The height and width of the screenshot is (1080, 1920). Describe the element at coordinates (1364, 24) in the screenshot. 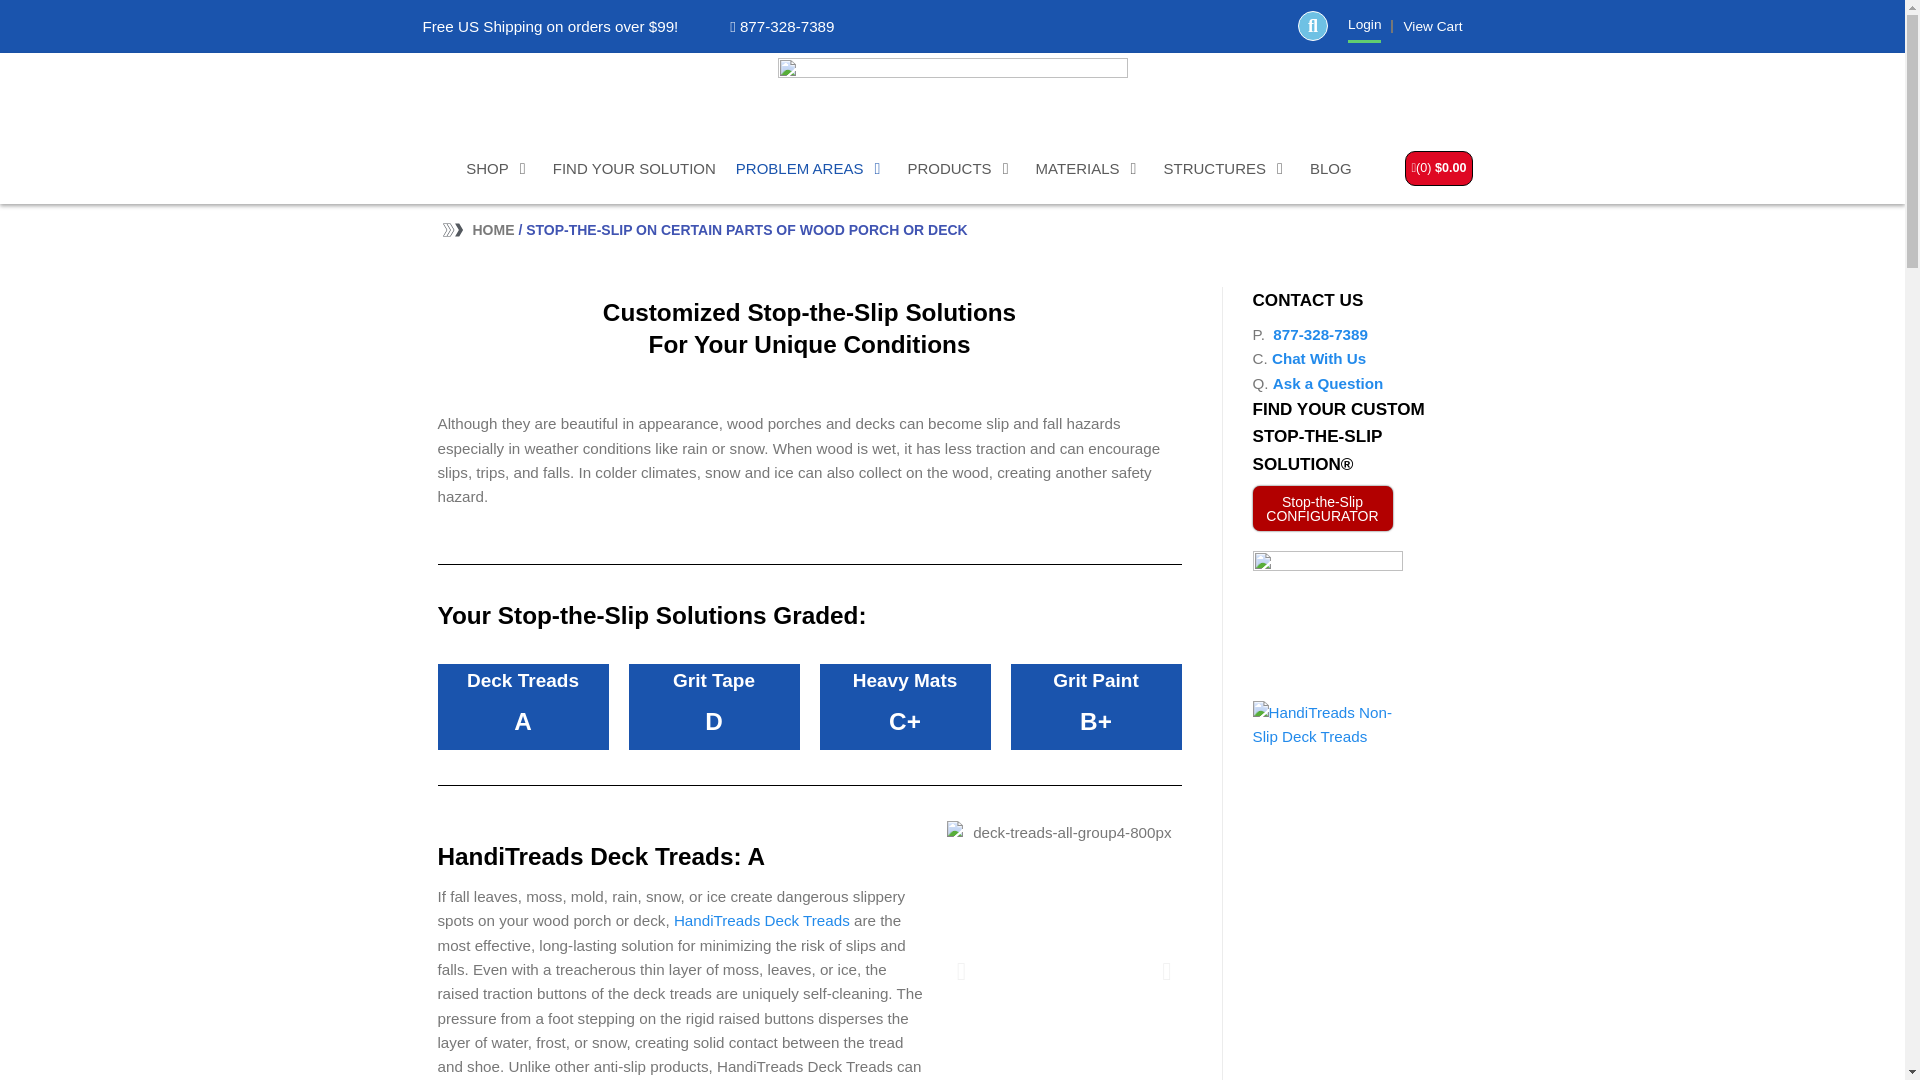

I see `Login` at that location.